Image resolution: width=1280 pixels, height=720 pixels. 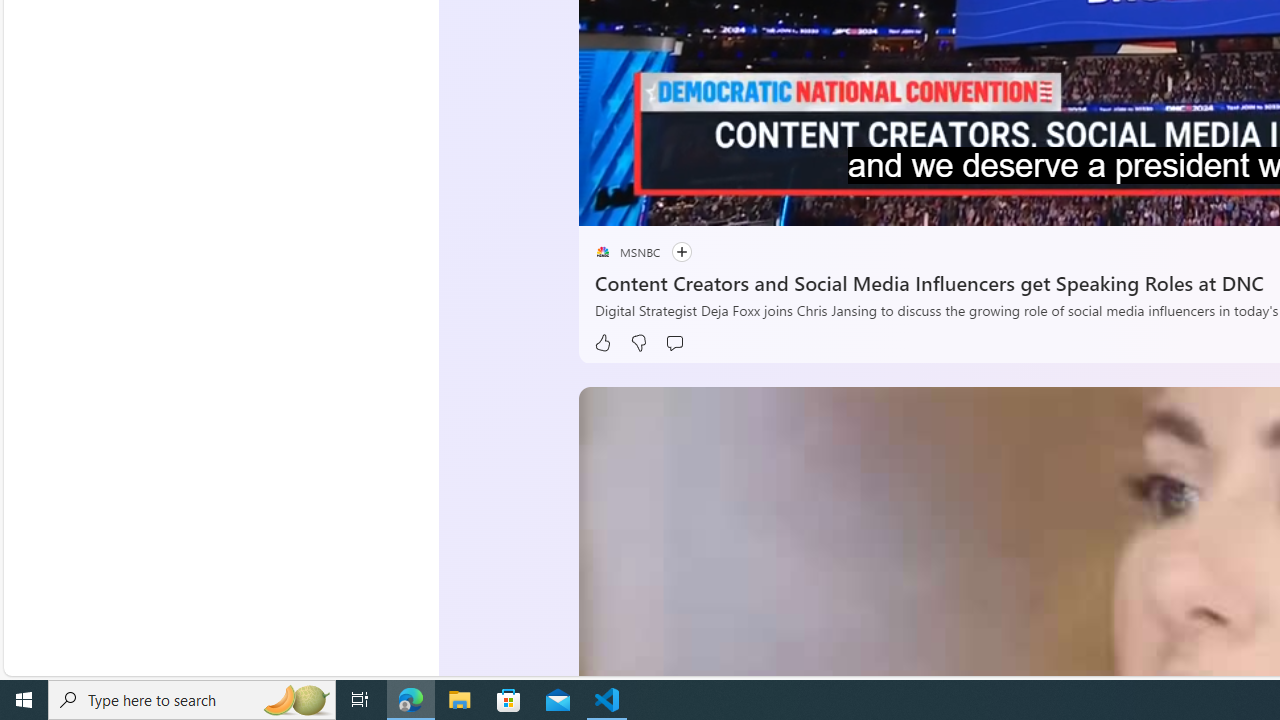 I want to click on placeholder MSNBC, so click(x=626, y=252).